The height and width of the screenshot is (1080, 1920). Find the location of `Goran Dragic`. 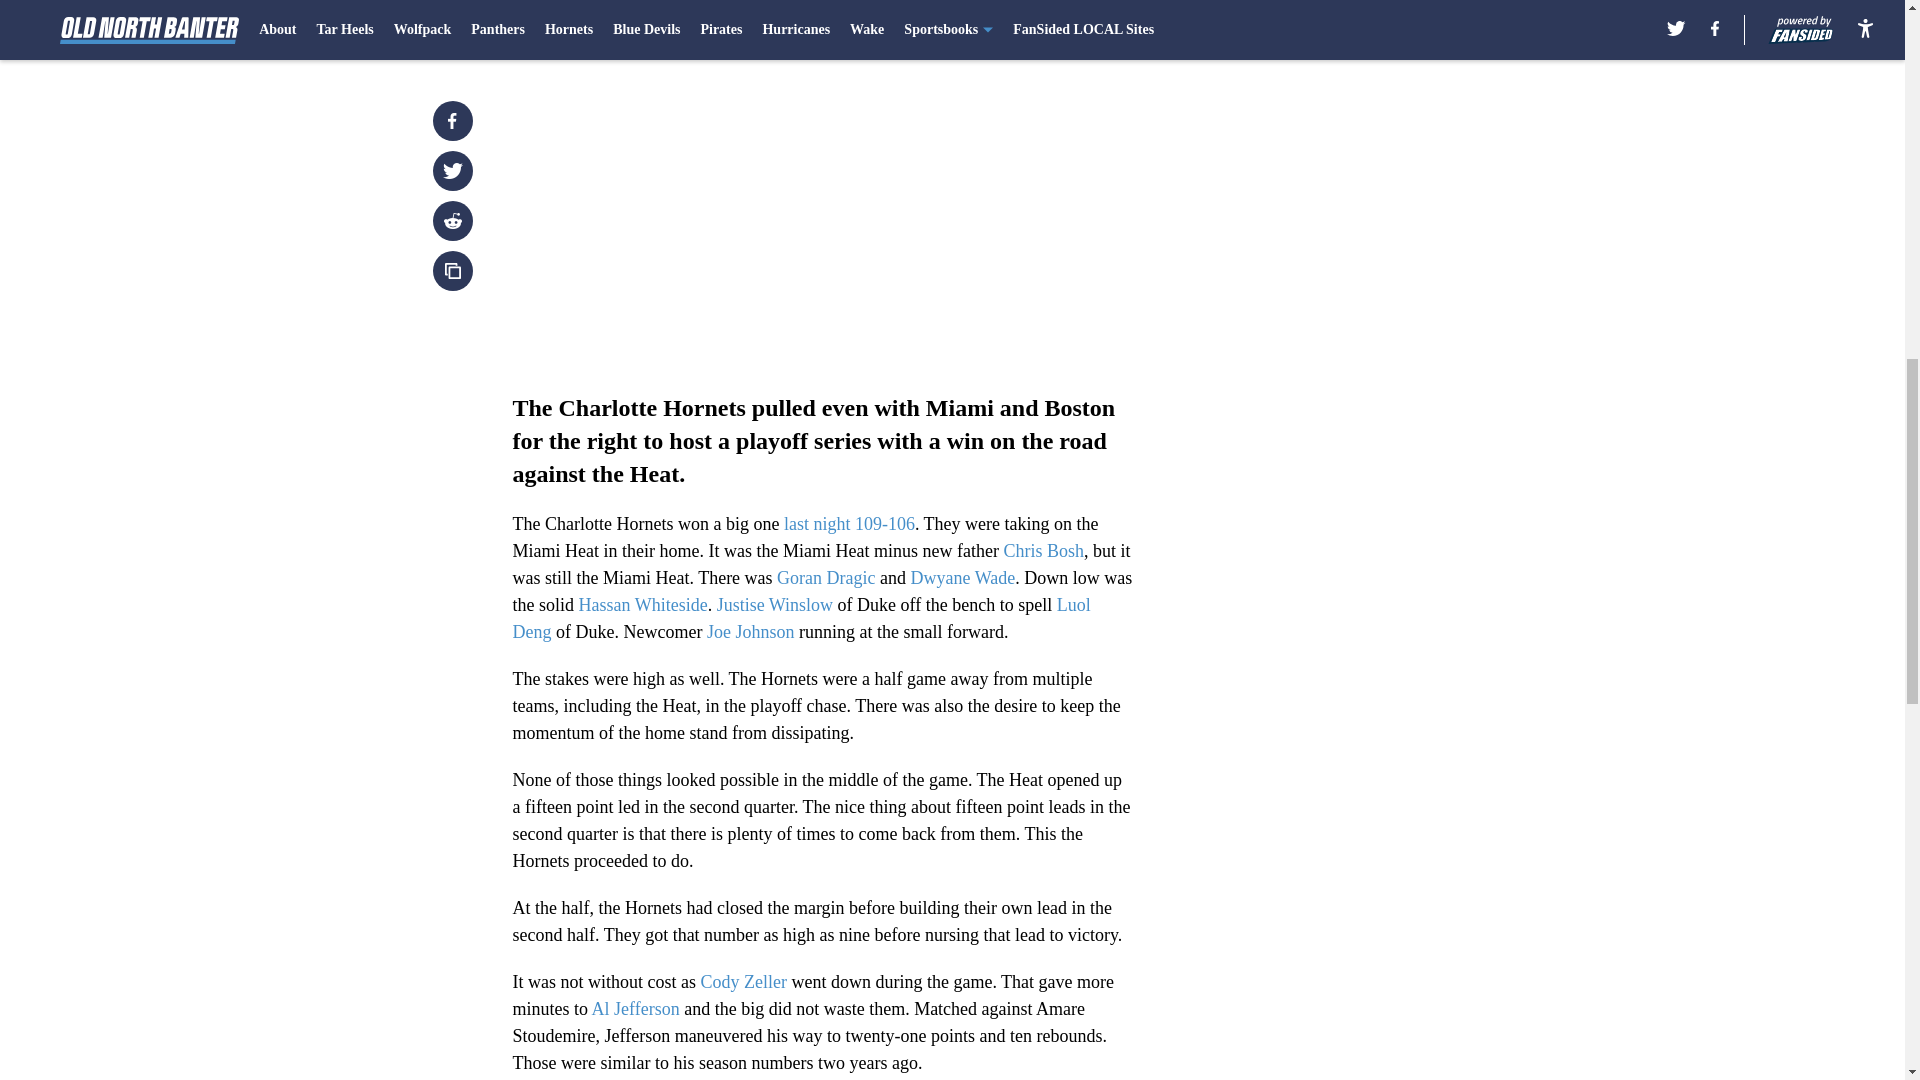

Goran Dragic is located at coordinates (826, 578).